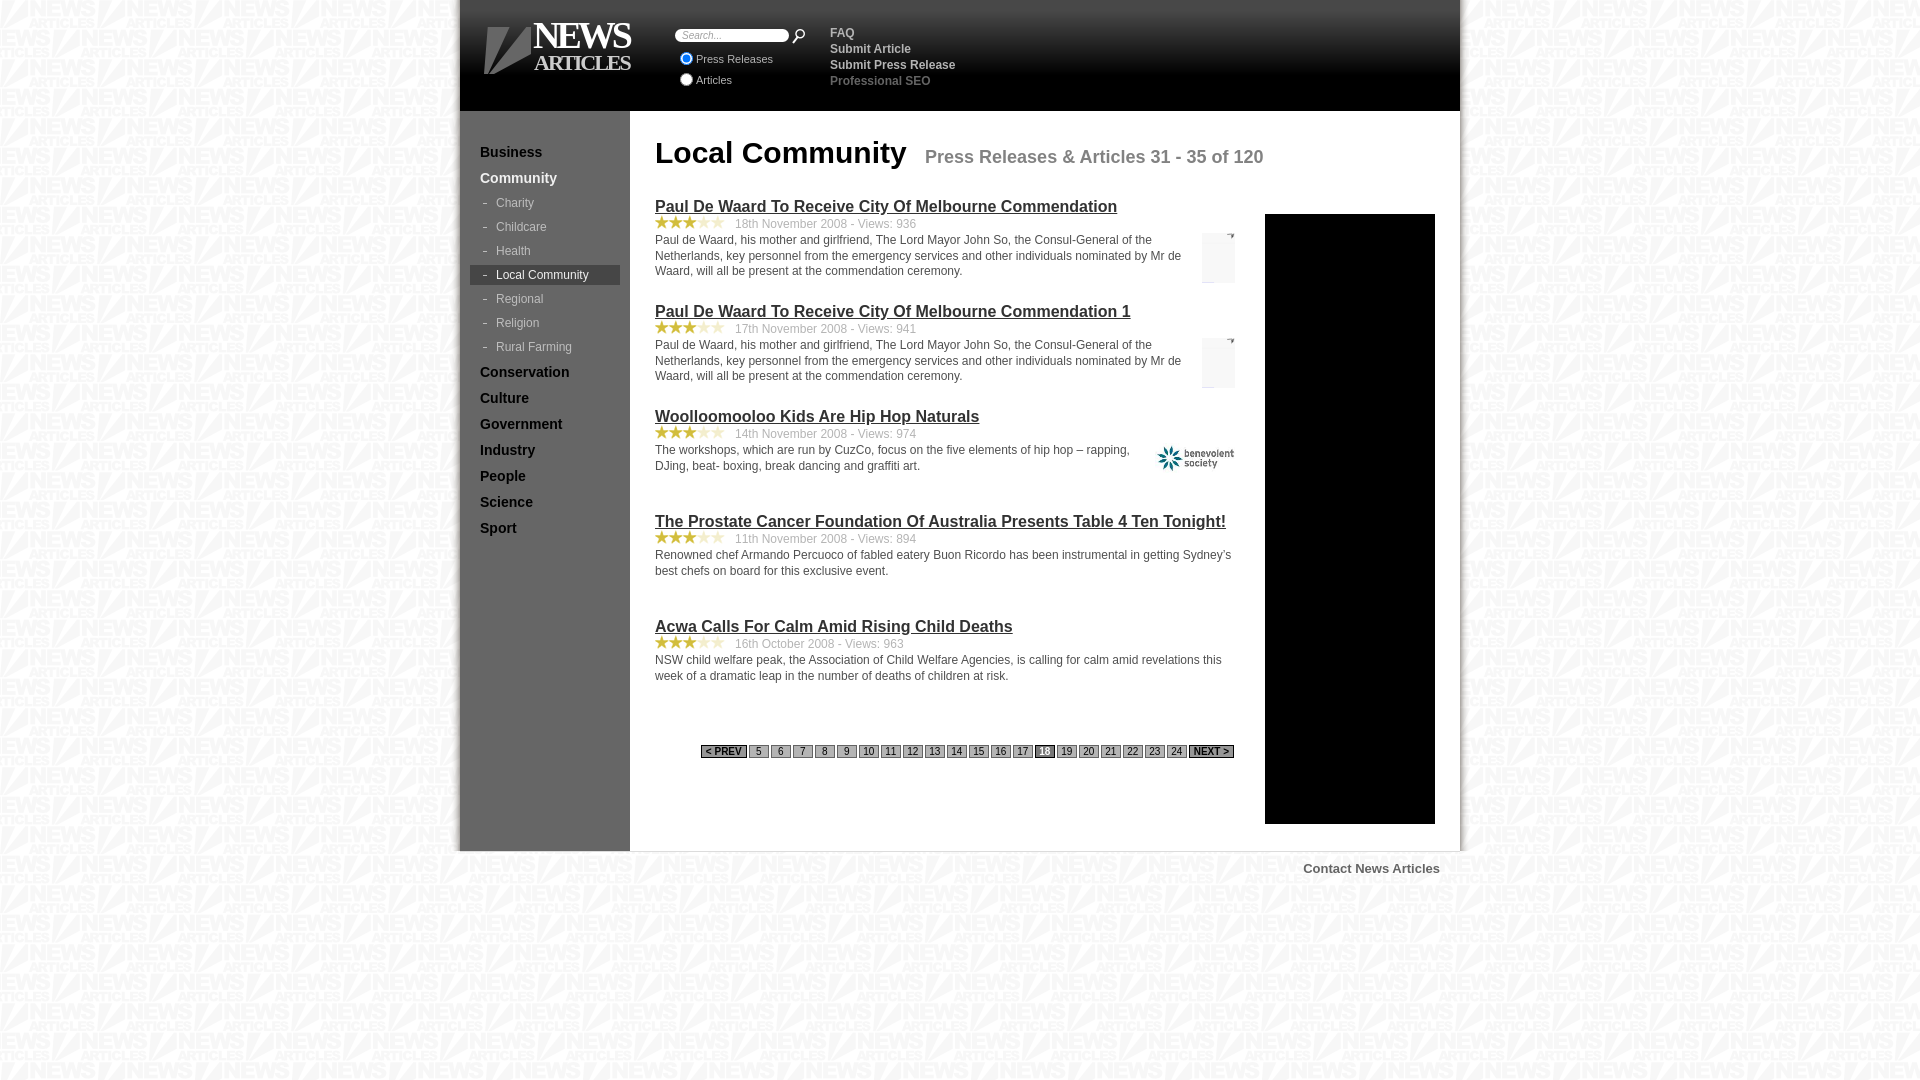 The image size is (1920, 1080). What do you see at coordinates (545, 476) in the screenshot?
I see `People` at bounding box center [545, 476].